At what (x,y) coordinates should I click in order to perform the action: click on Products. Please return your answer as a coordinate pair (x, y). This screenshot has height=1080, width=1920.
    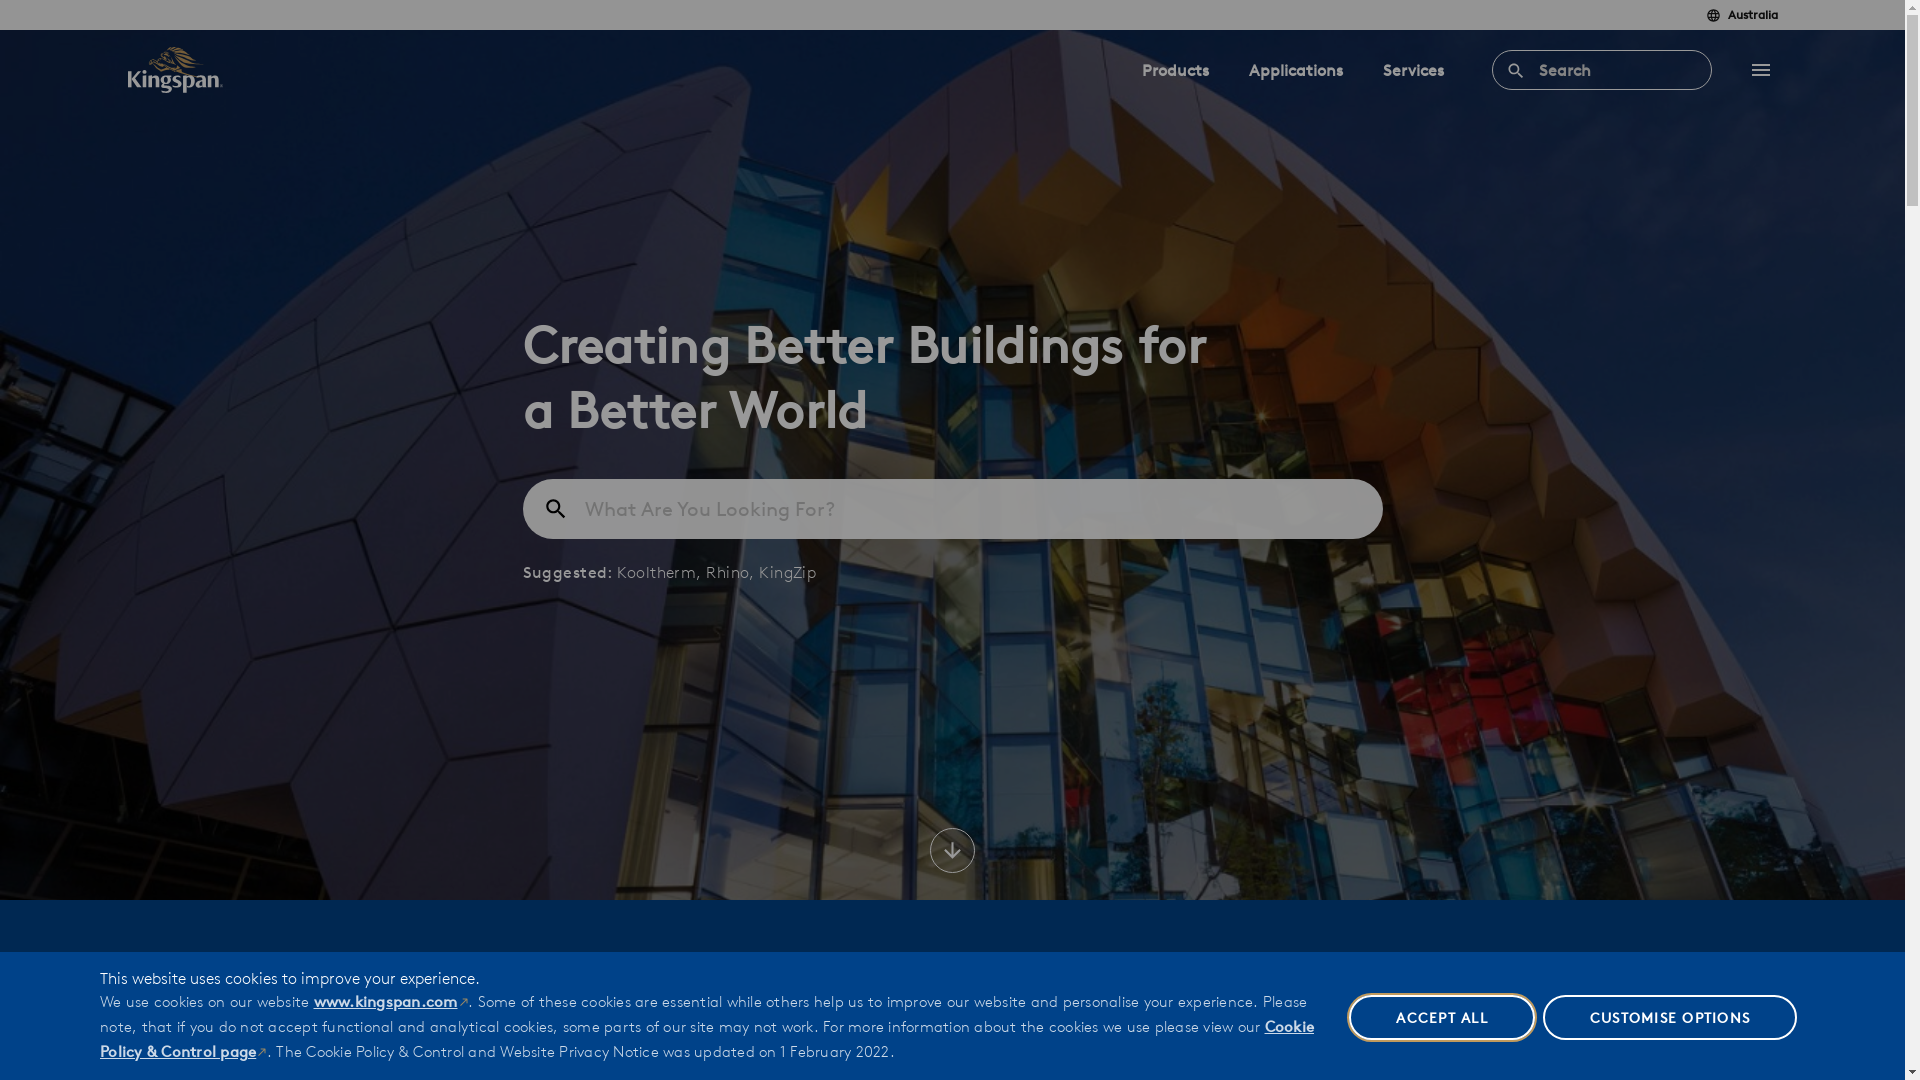
    Looking at the image, I should click on (1176, 70).